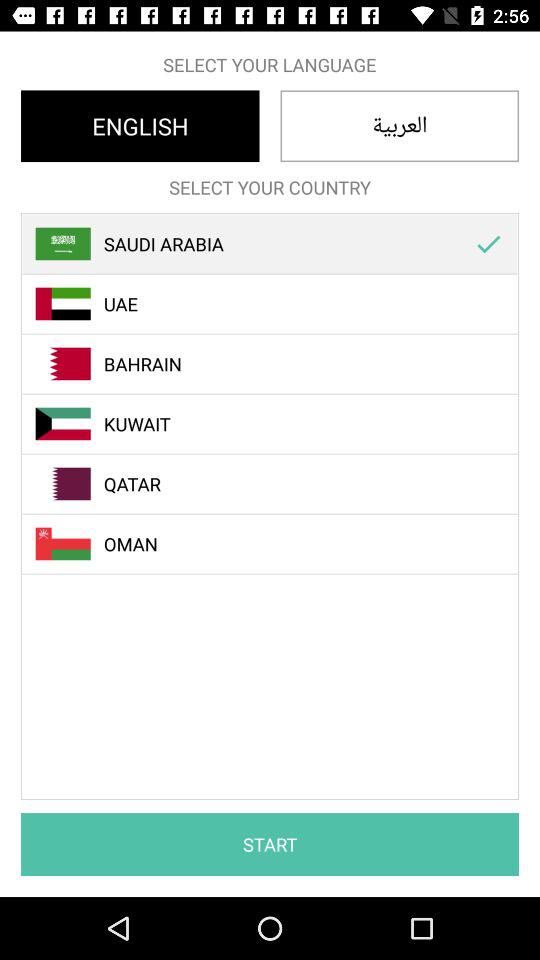  What do you see at coordinates (488, 244) in the screenshot?
I see `choose the icon to the right of the saudi arabia icon` at bounding box center [488, 244].